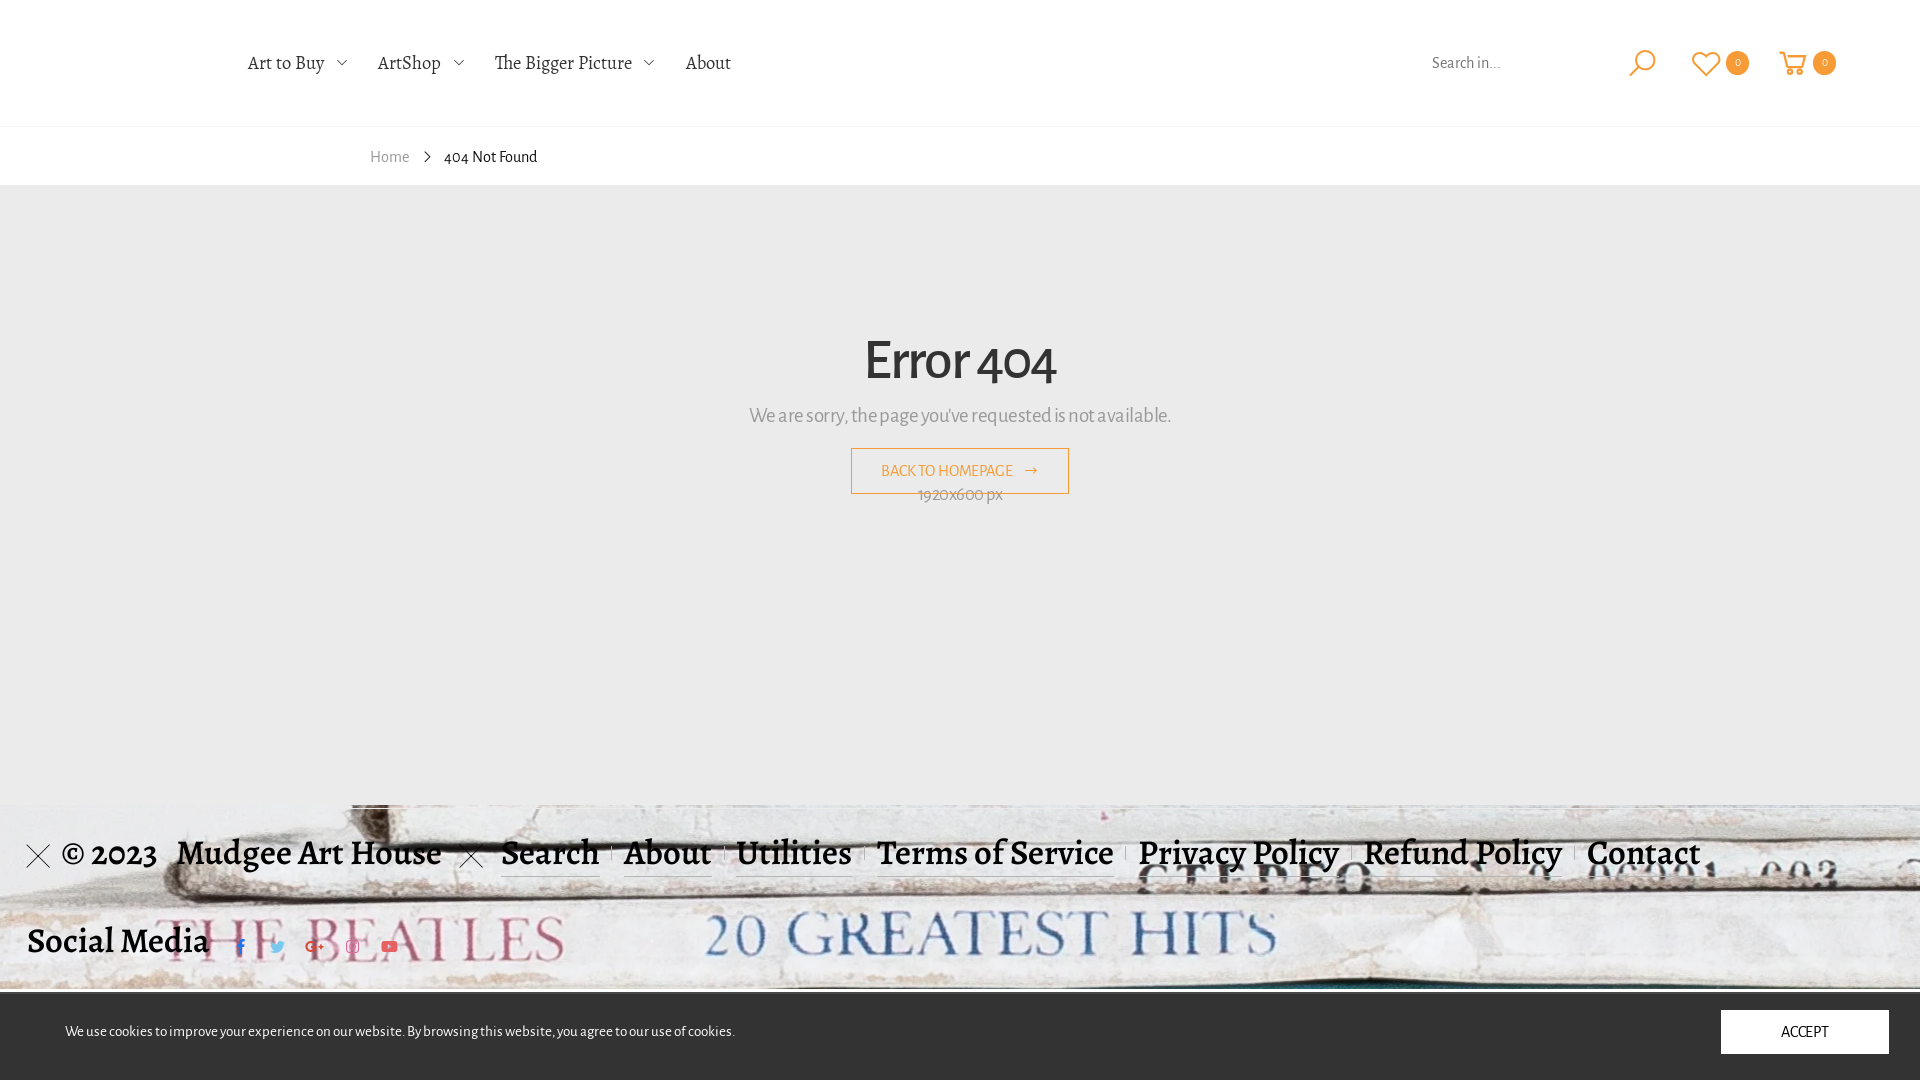 This screenshot has height=1080, width=1920. What do you see at coordinates (390, 156) in the screenshot?
I see `Home` at bounding box center [390, 156].